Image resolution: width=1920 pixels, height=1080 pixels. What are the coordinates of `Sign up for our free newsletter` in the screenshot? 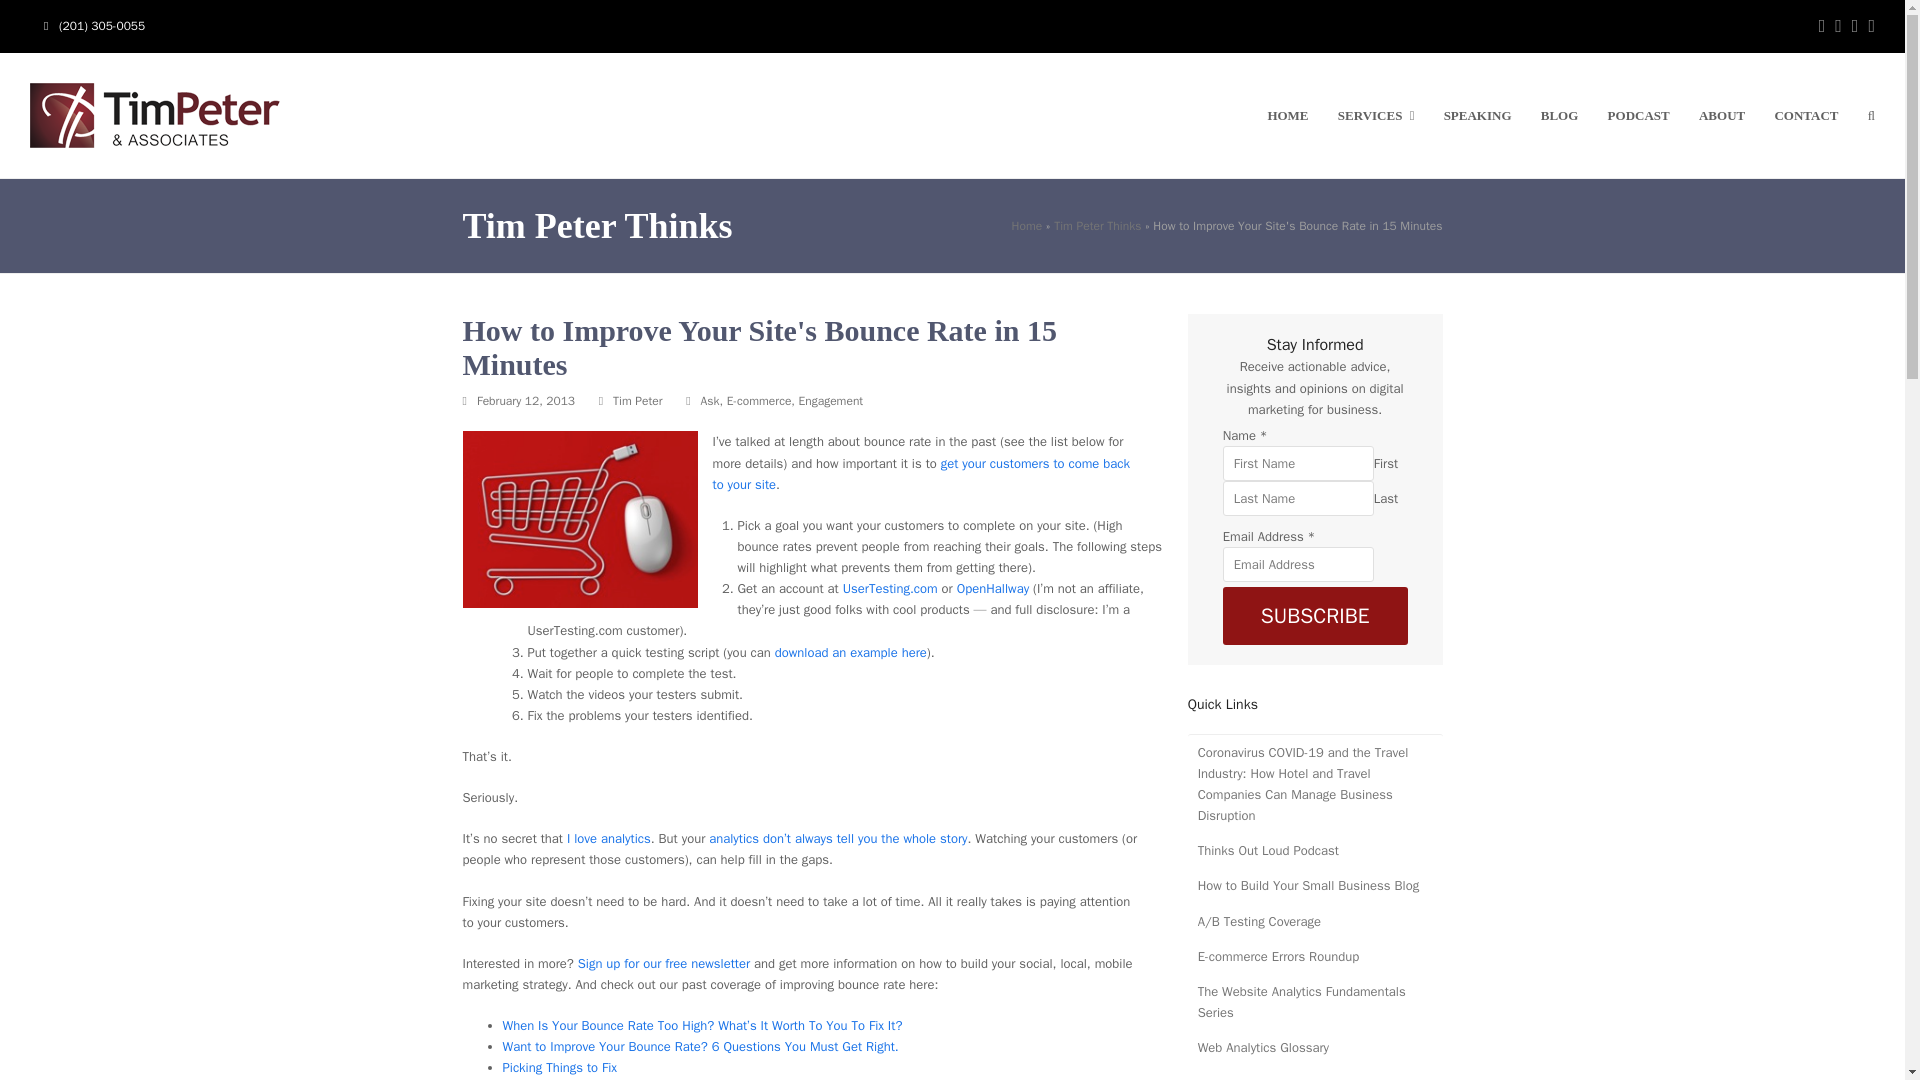 It's located at (664, 963).